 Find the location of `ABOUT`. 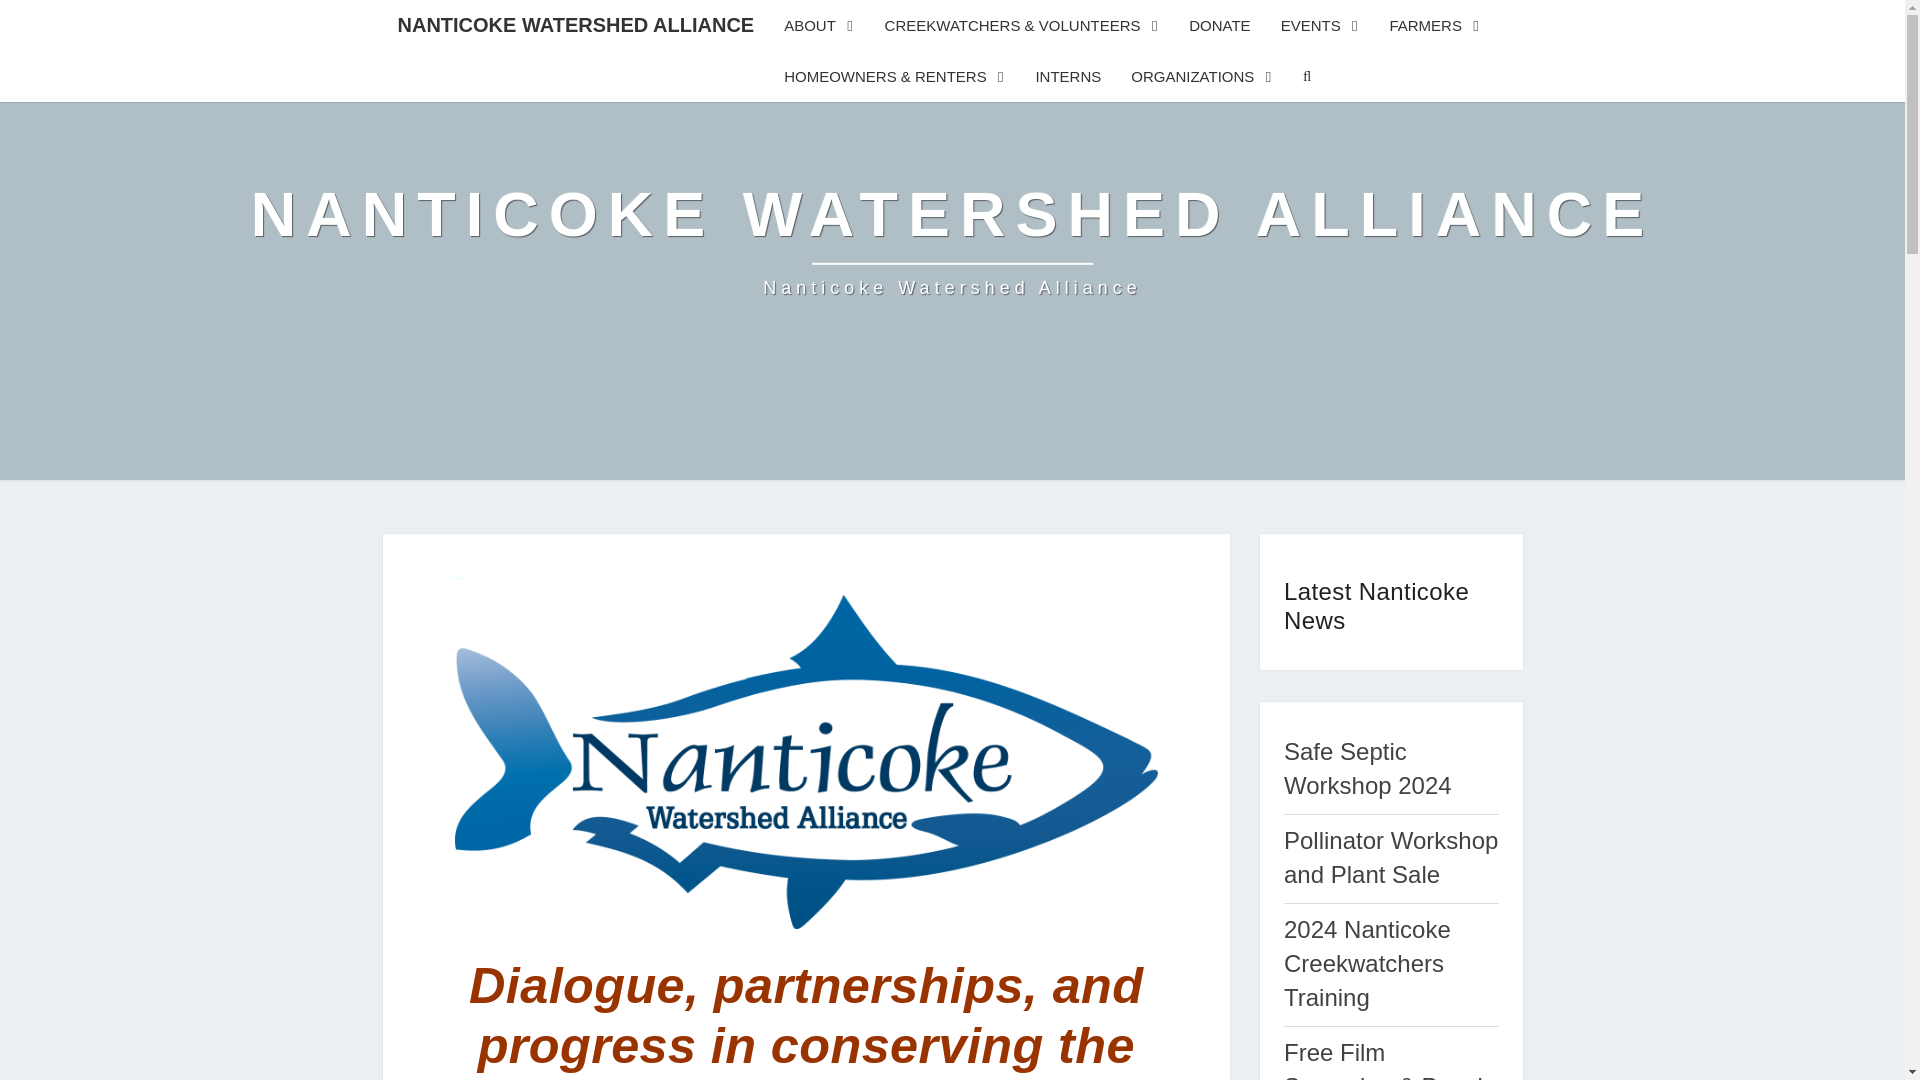

ABOUT is located at coordinates (819, 25).